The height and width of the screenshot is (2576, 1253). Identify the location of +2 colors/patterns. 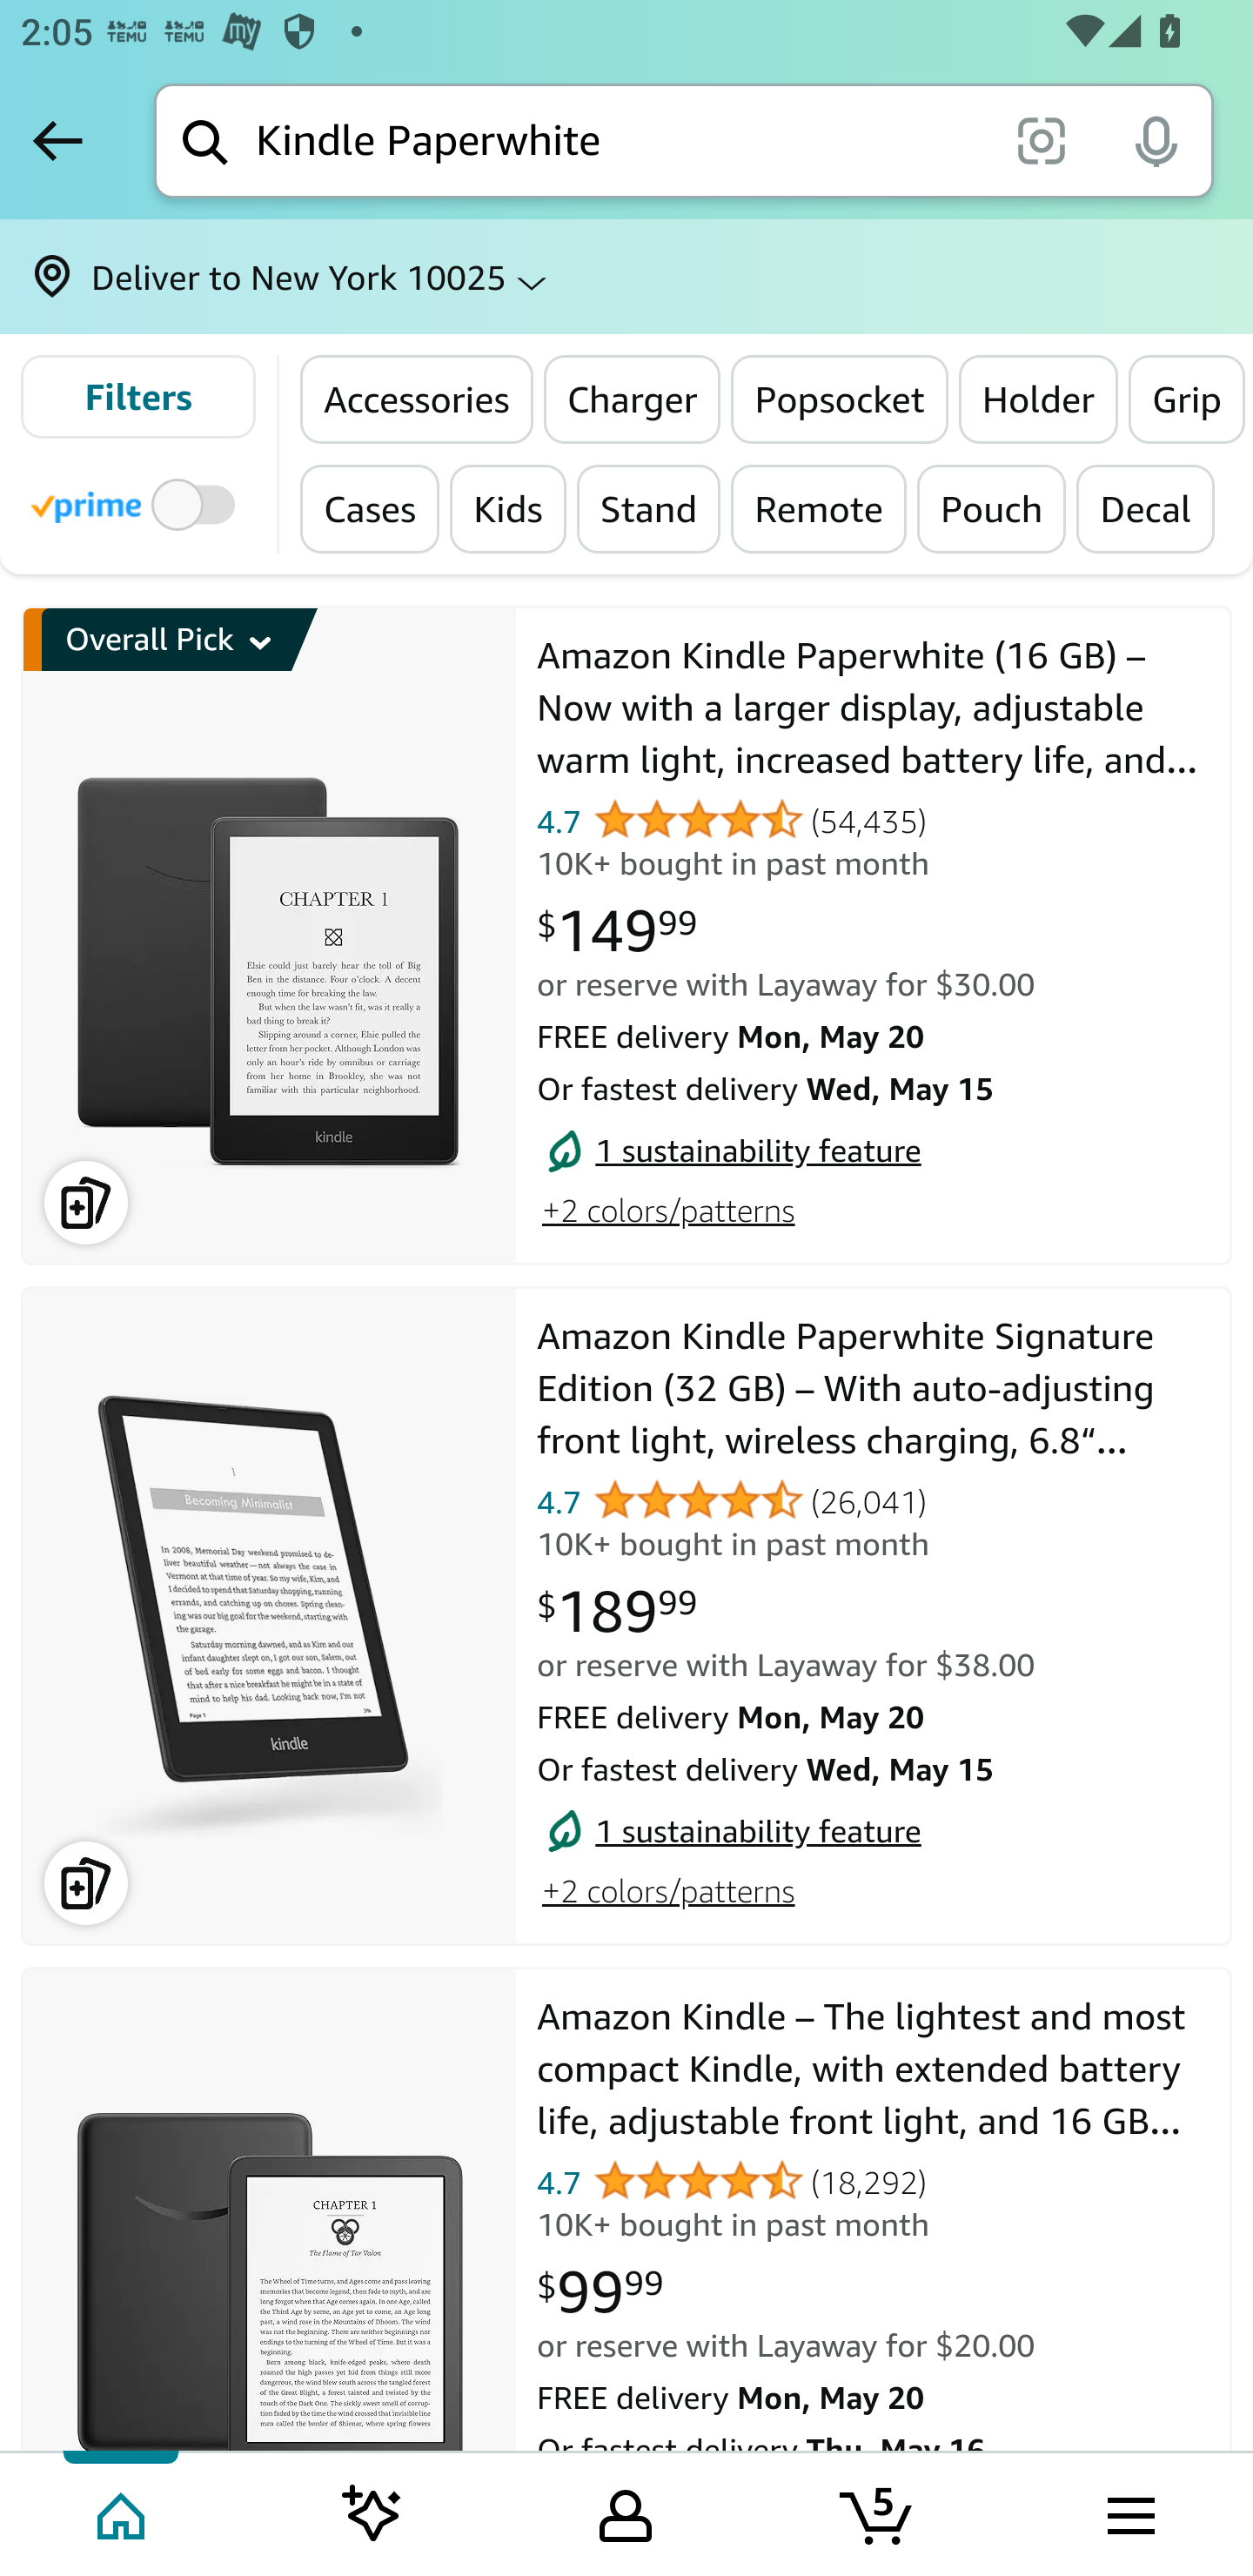
(667, 1892).